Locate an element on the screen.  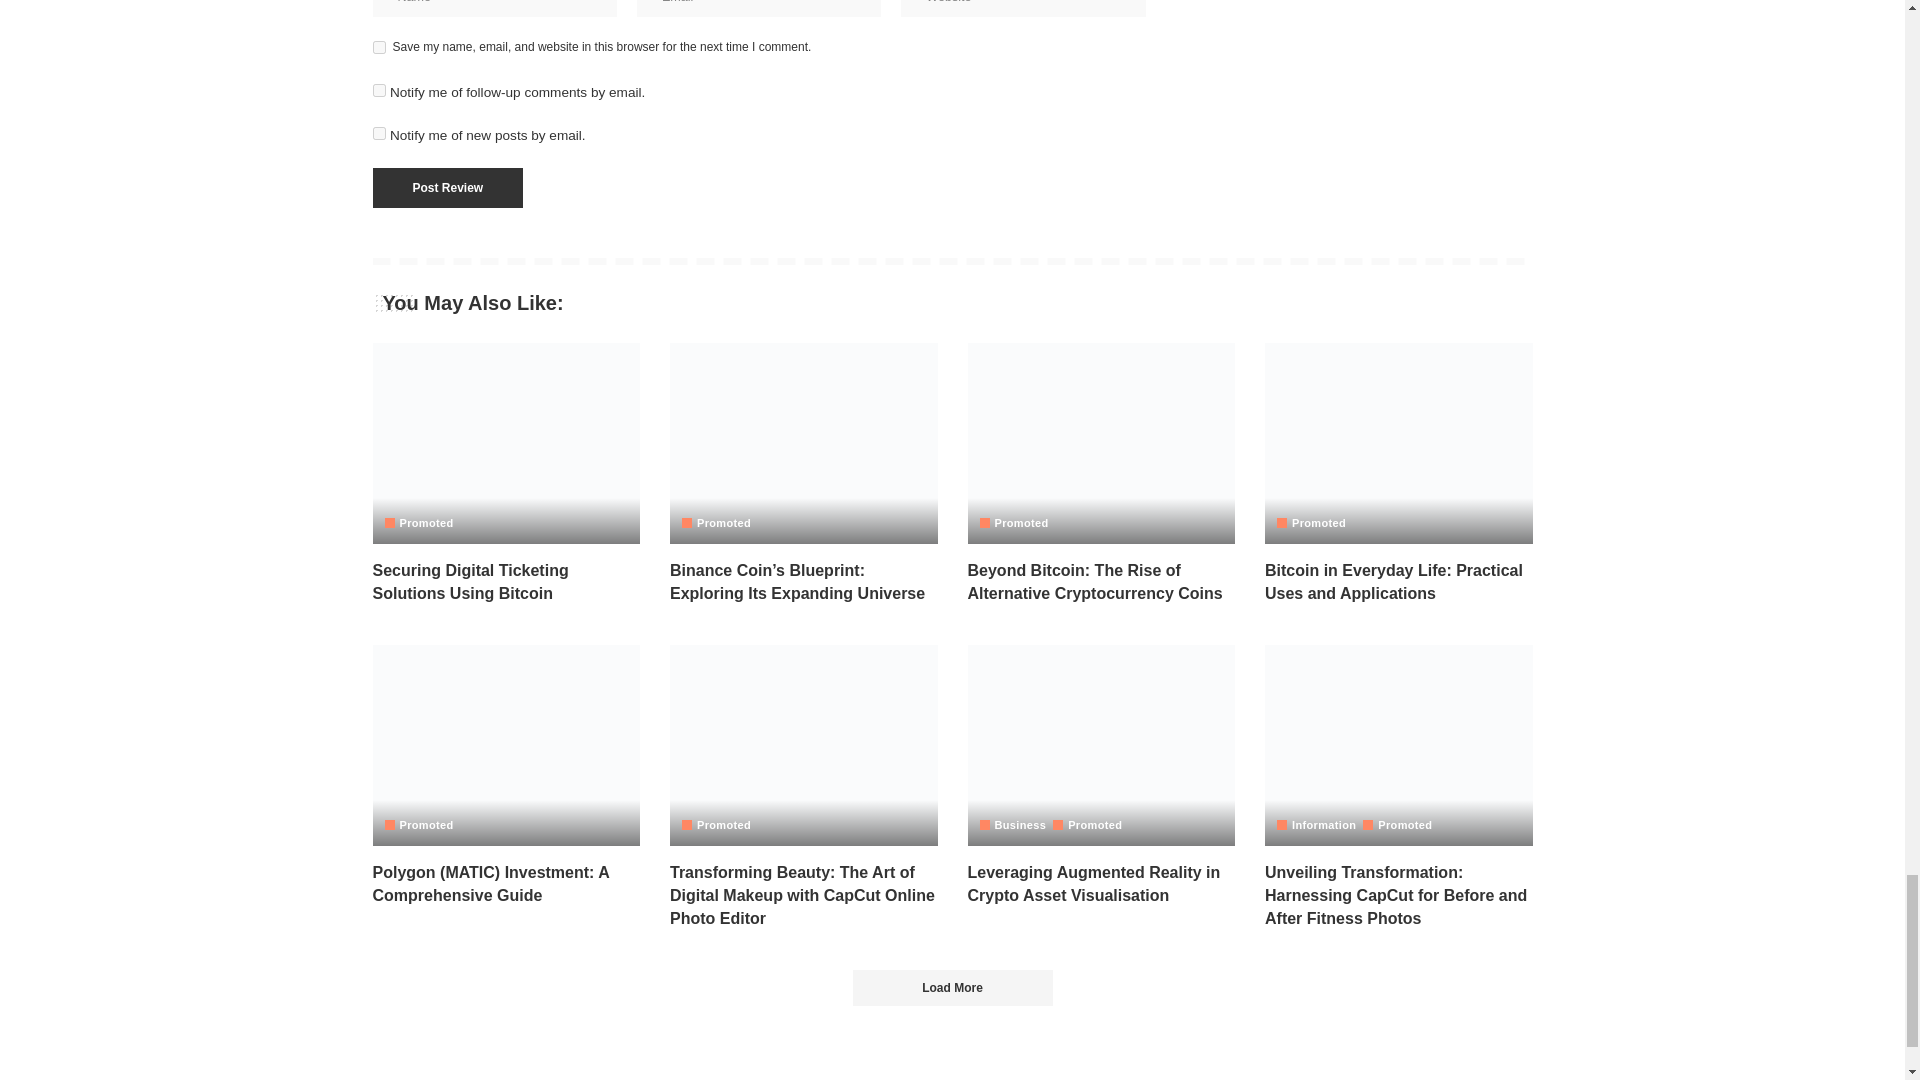
subscribe is located at coordinates (378, 134).